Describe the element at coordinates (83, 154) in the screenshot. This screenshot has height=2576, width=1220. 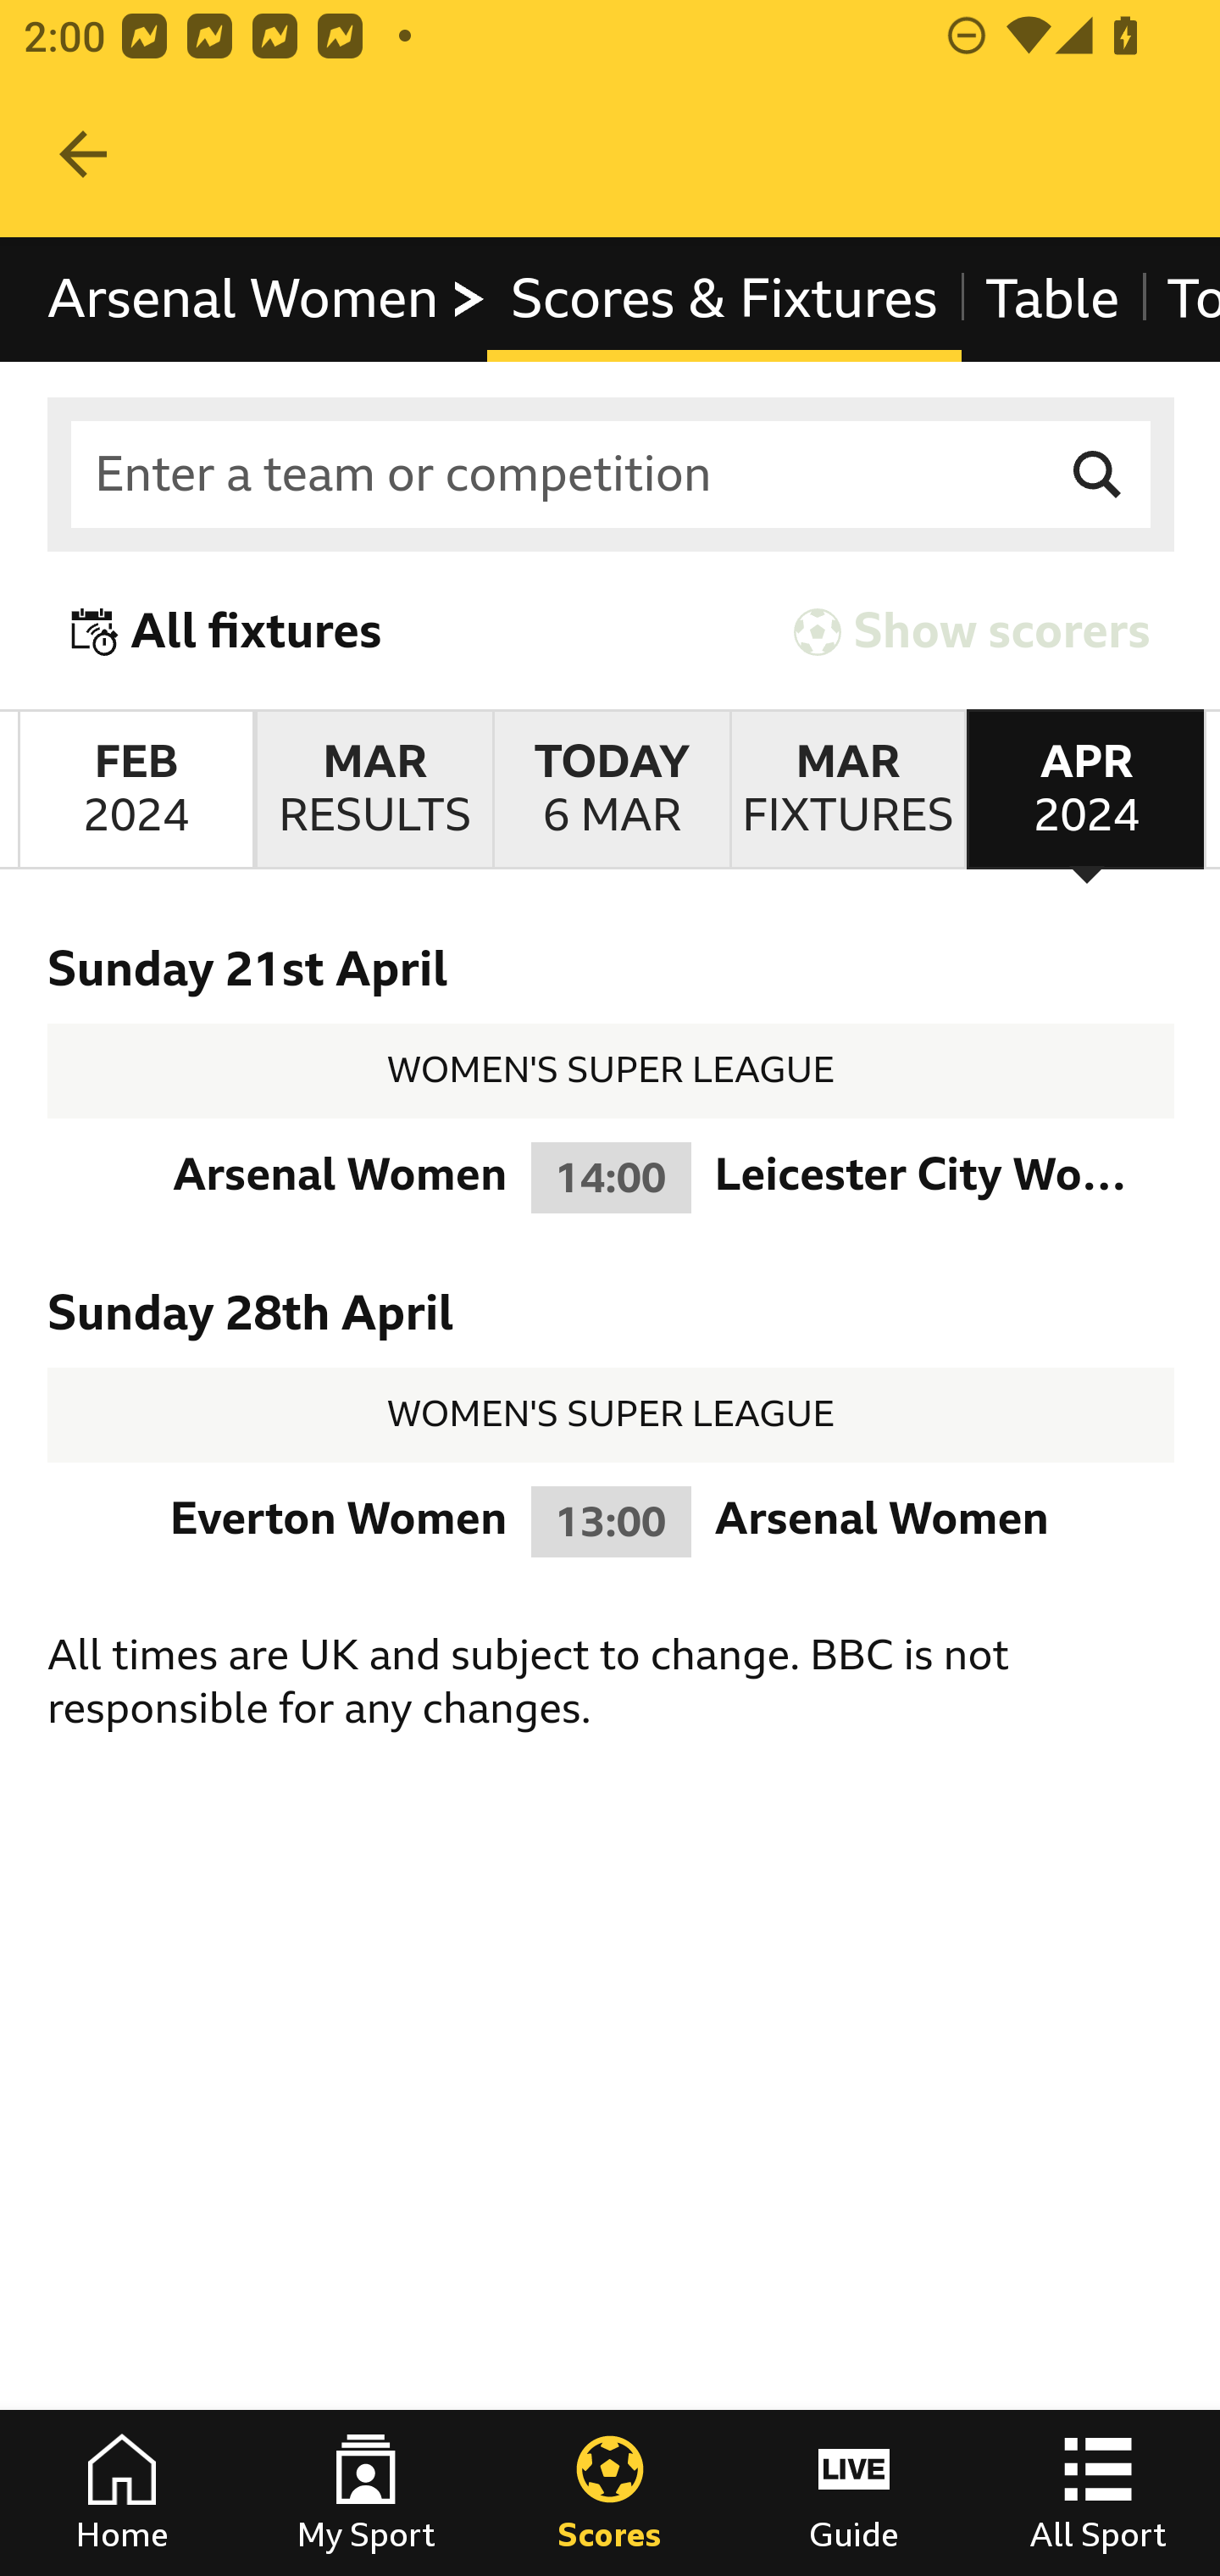
I see `Navigate up` at that location.